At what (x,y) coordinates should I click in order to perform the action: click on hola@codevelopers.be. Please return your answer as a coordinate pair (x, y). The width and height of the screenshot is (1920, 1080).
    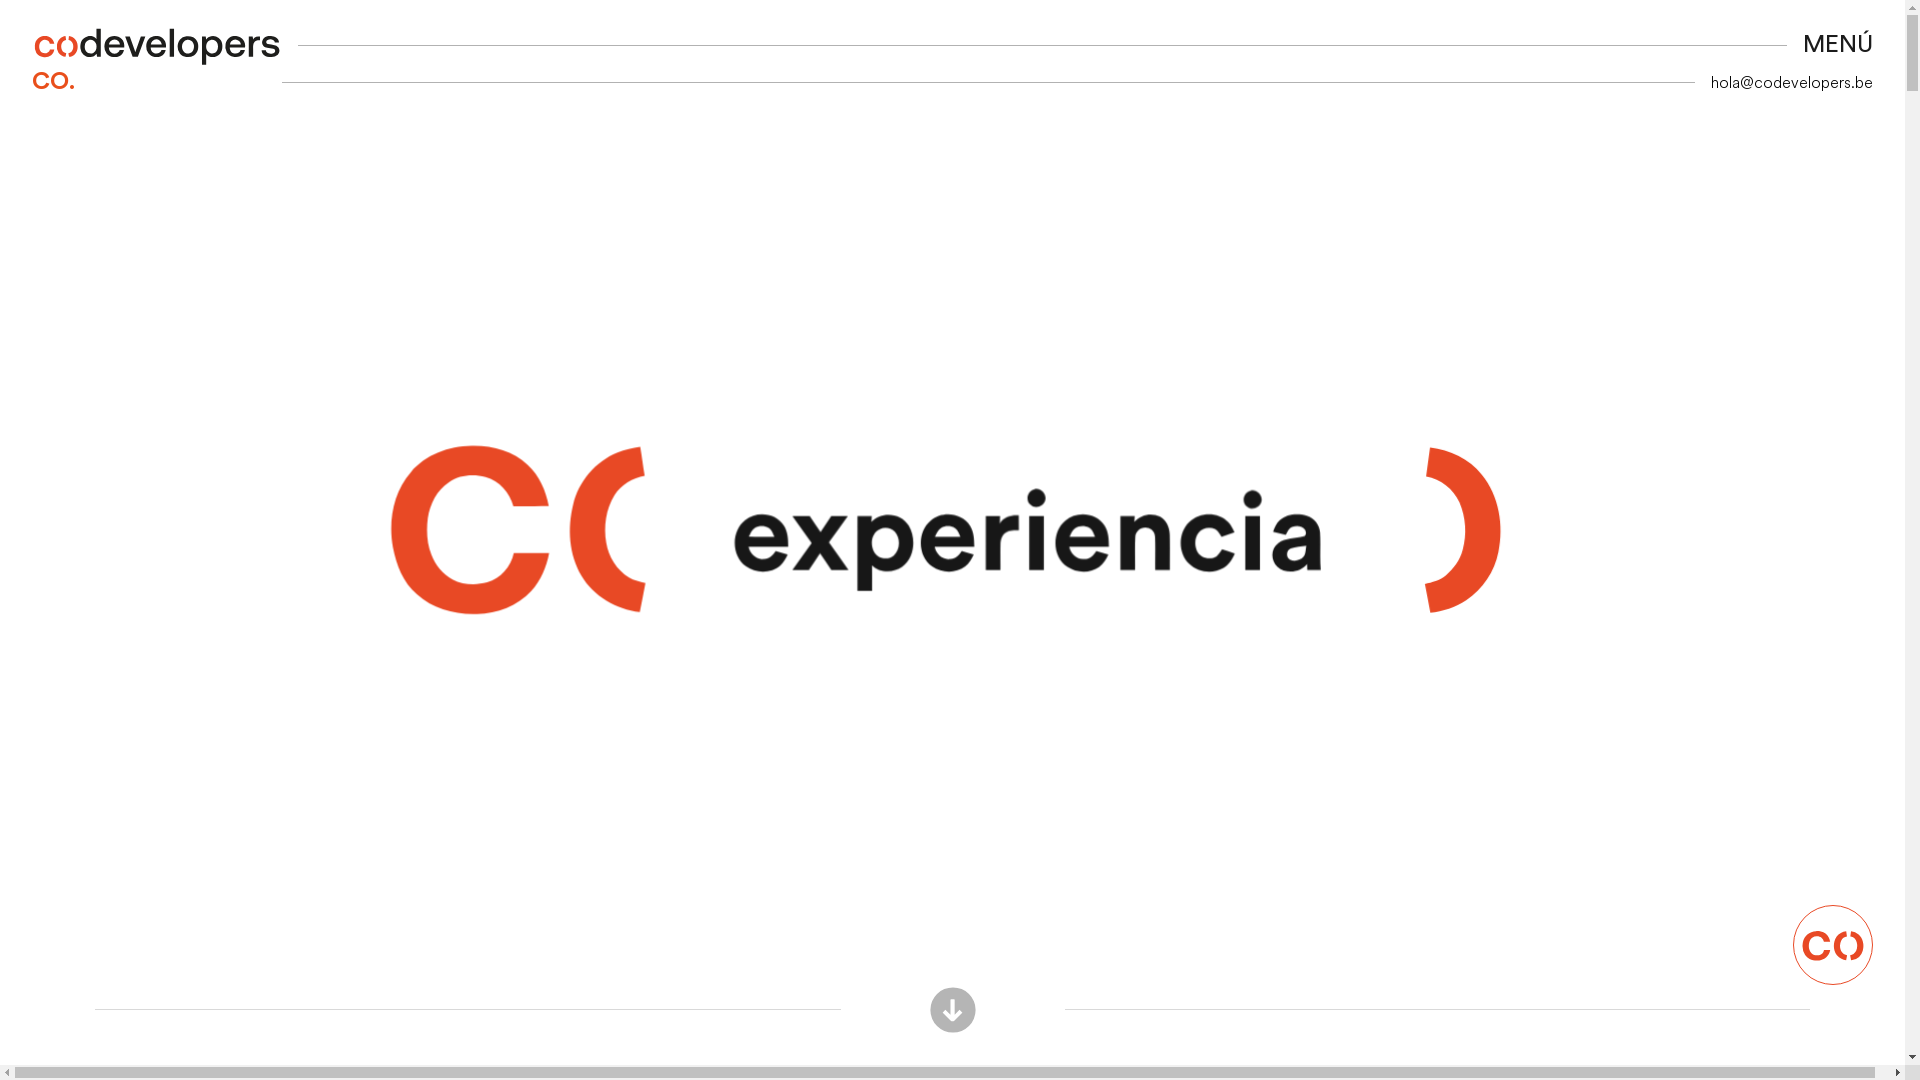
    Looking at the image, I should click on (1792, 82).